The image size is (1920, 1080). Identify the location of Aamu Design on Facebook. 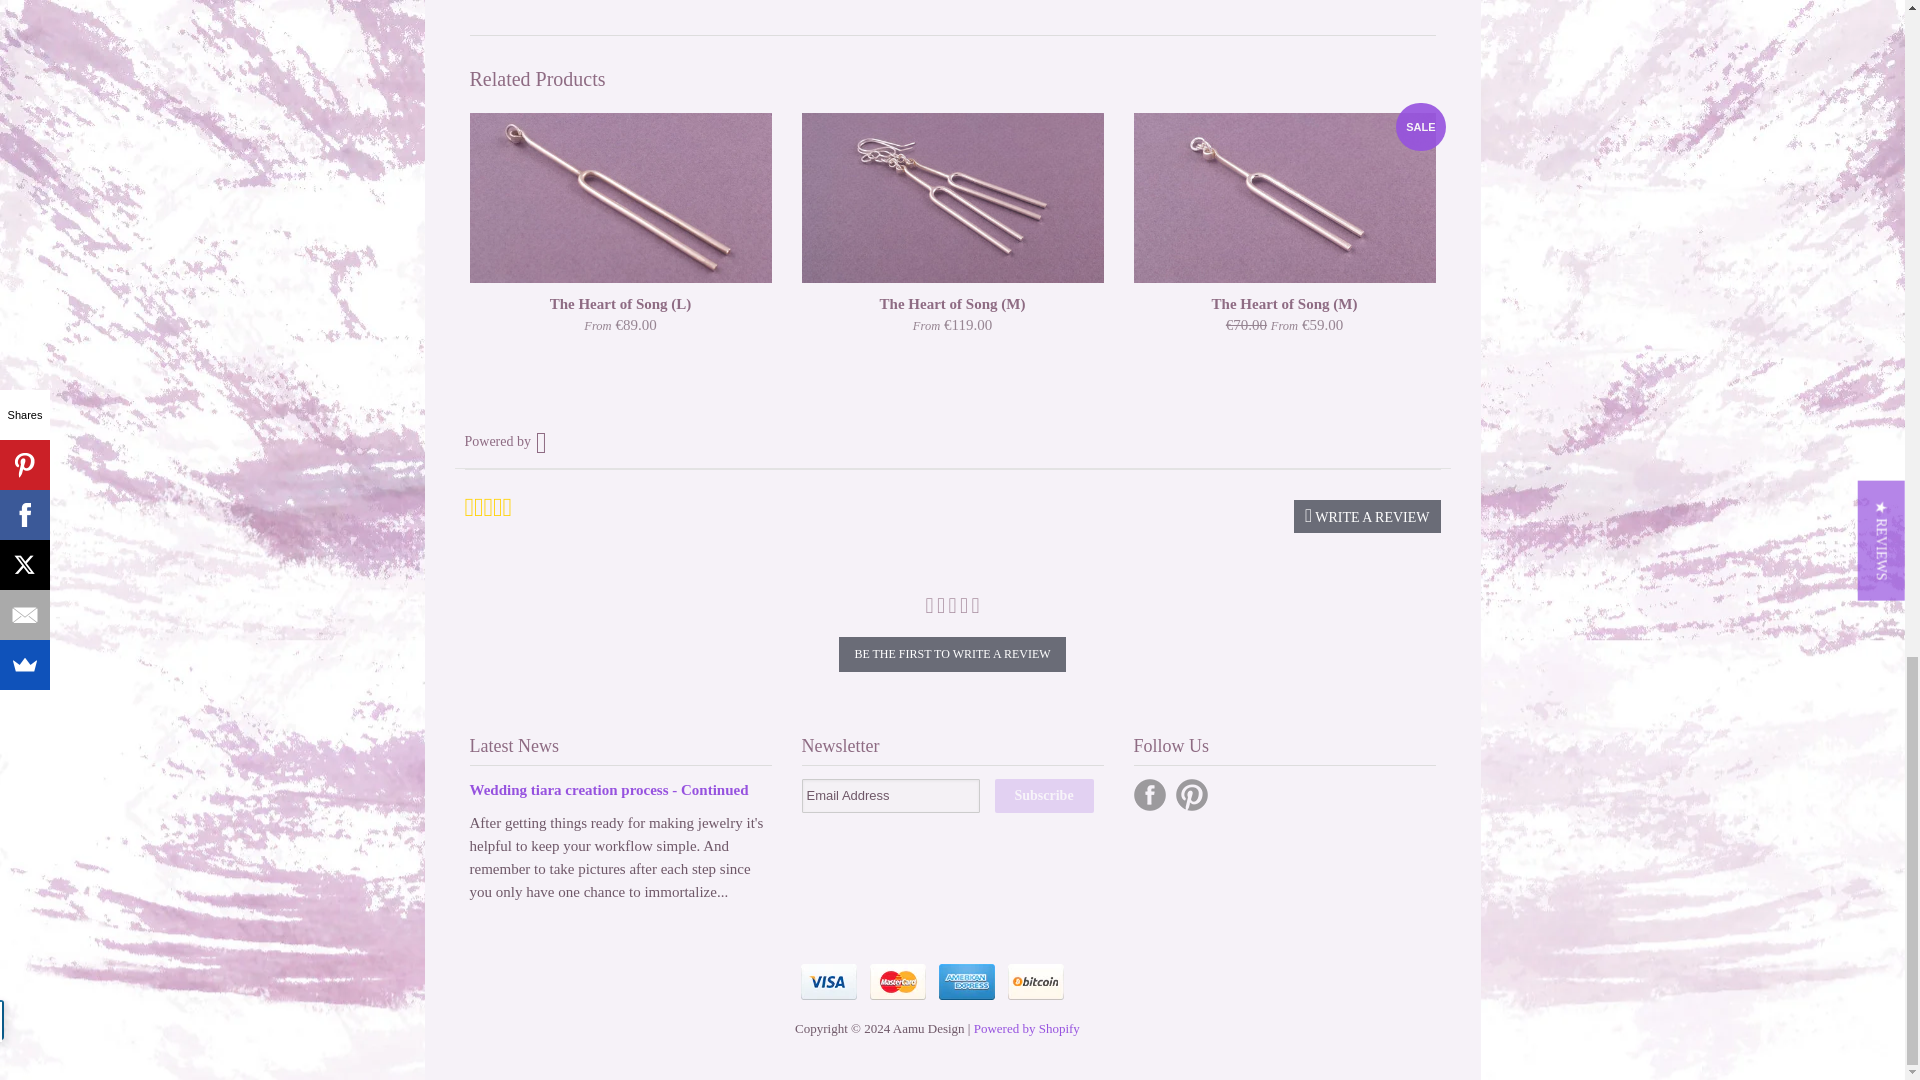
(1150, 794).